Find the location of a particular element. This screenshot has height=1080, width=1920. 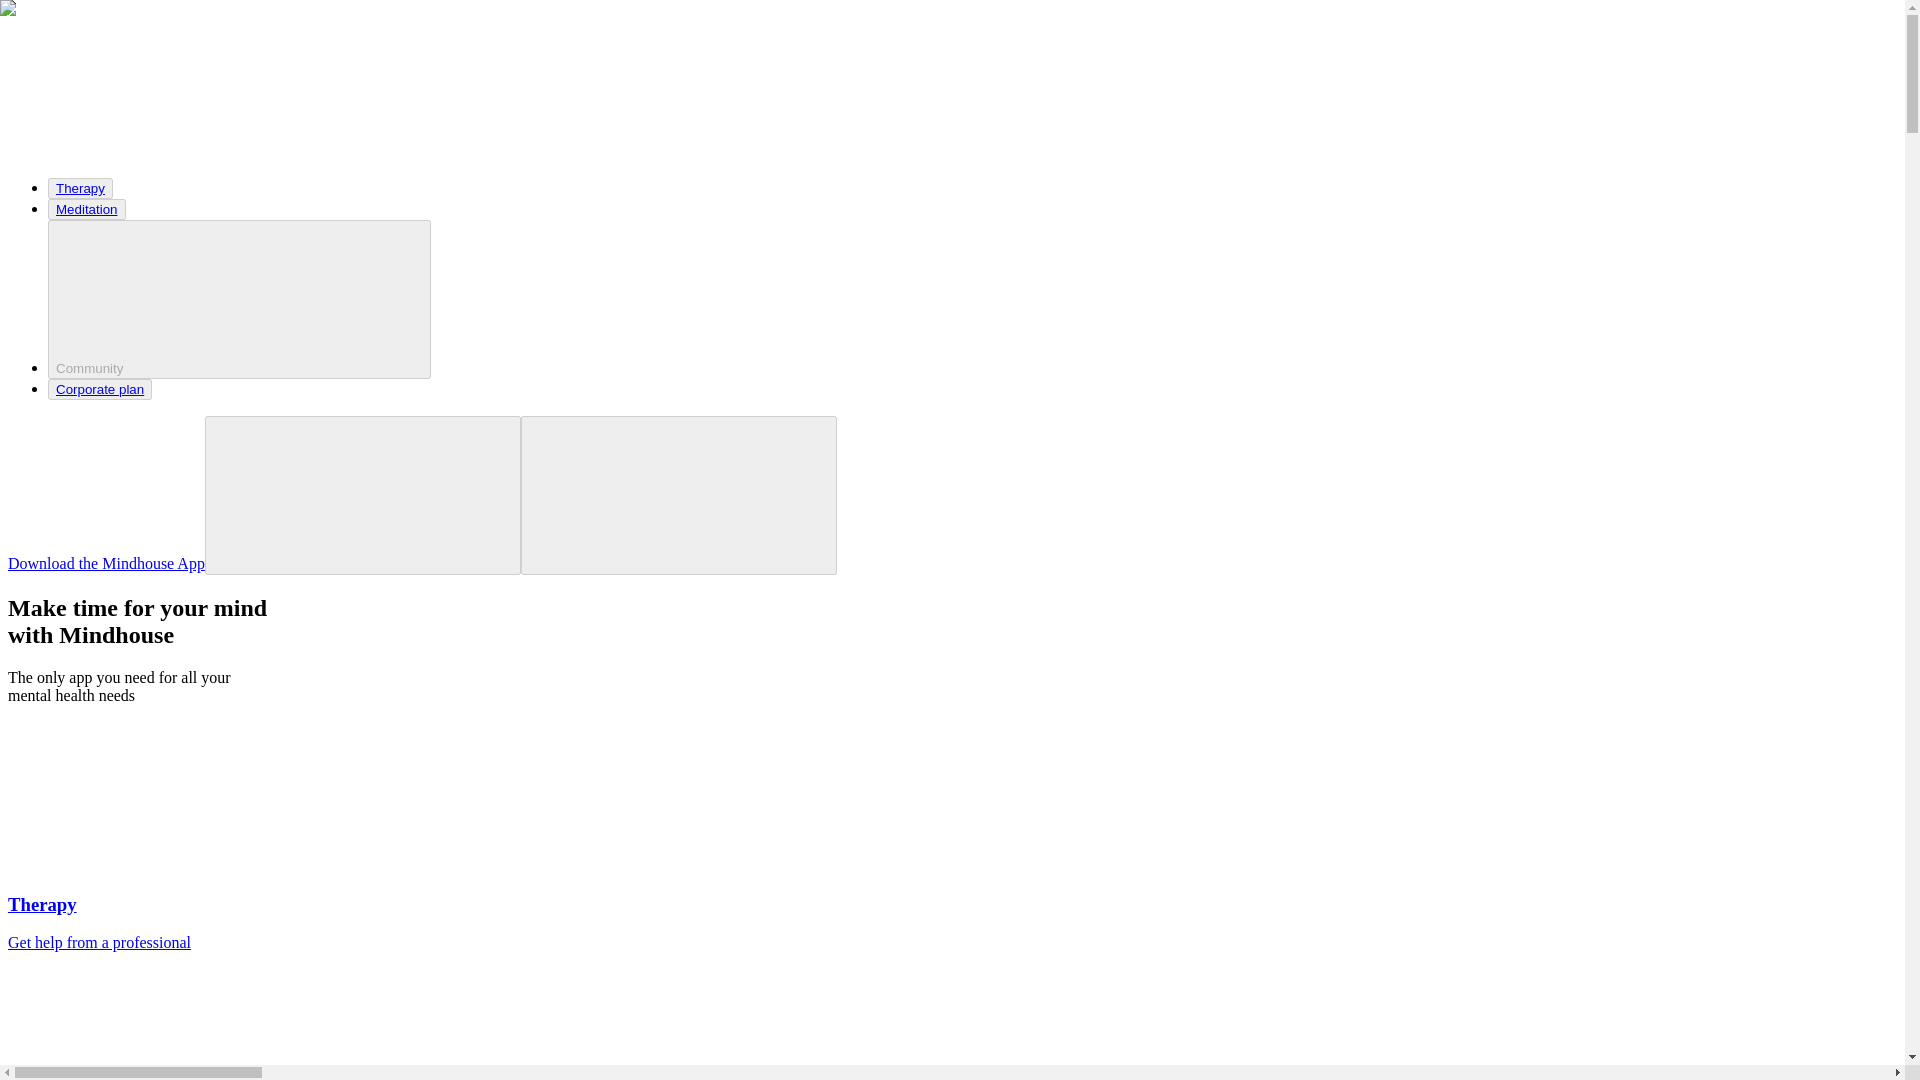

Corporate plan is located at coordinates (100, 389).